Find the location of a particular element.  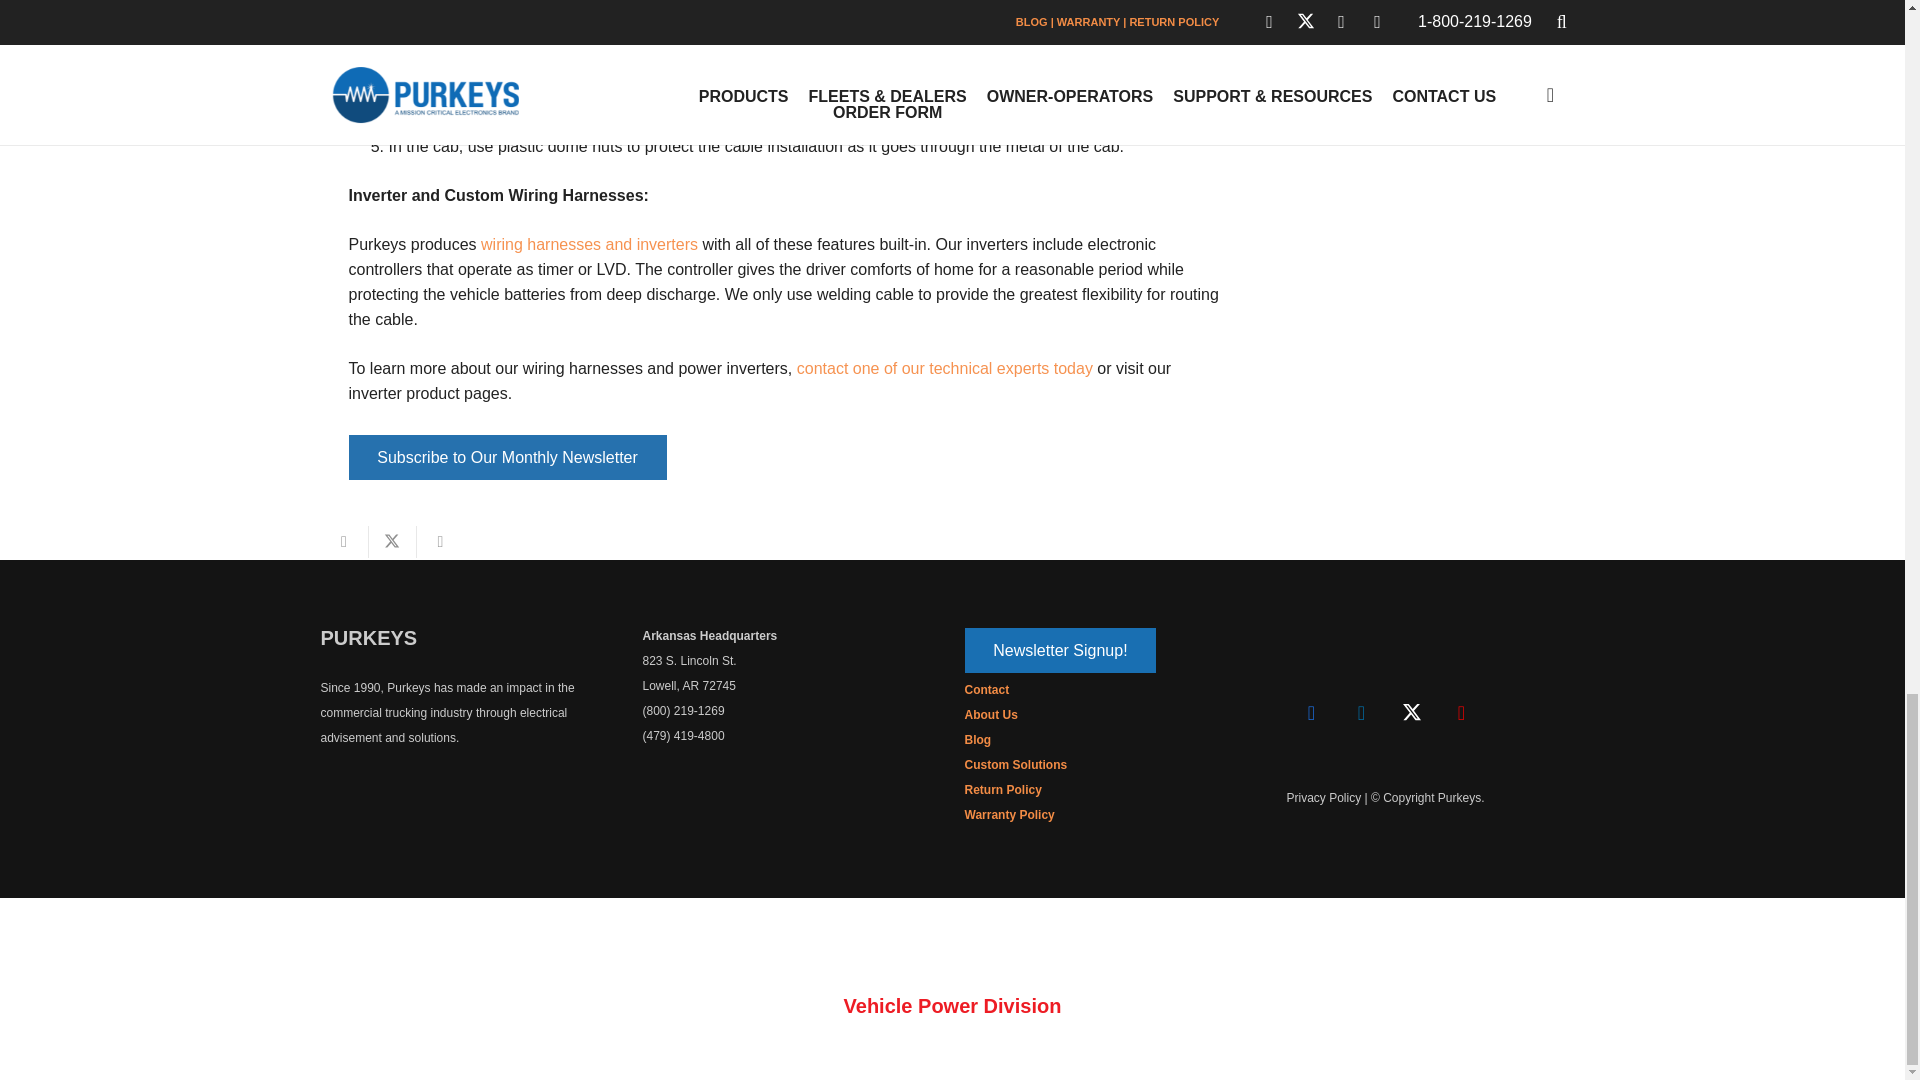

Contact is located at coordinates (986, 689).